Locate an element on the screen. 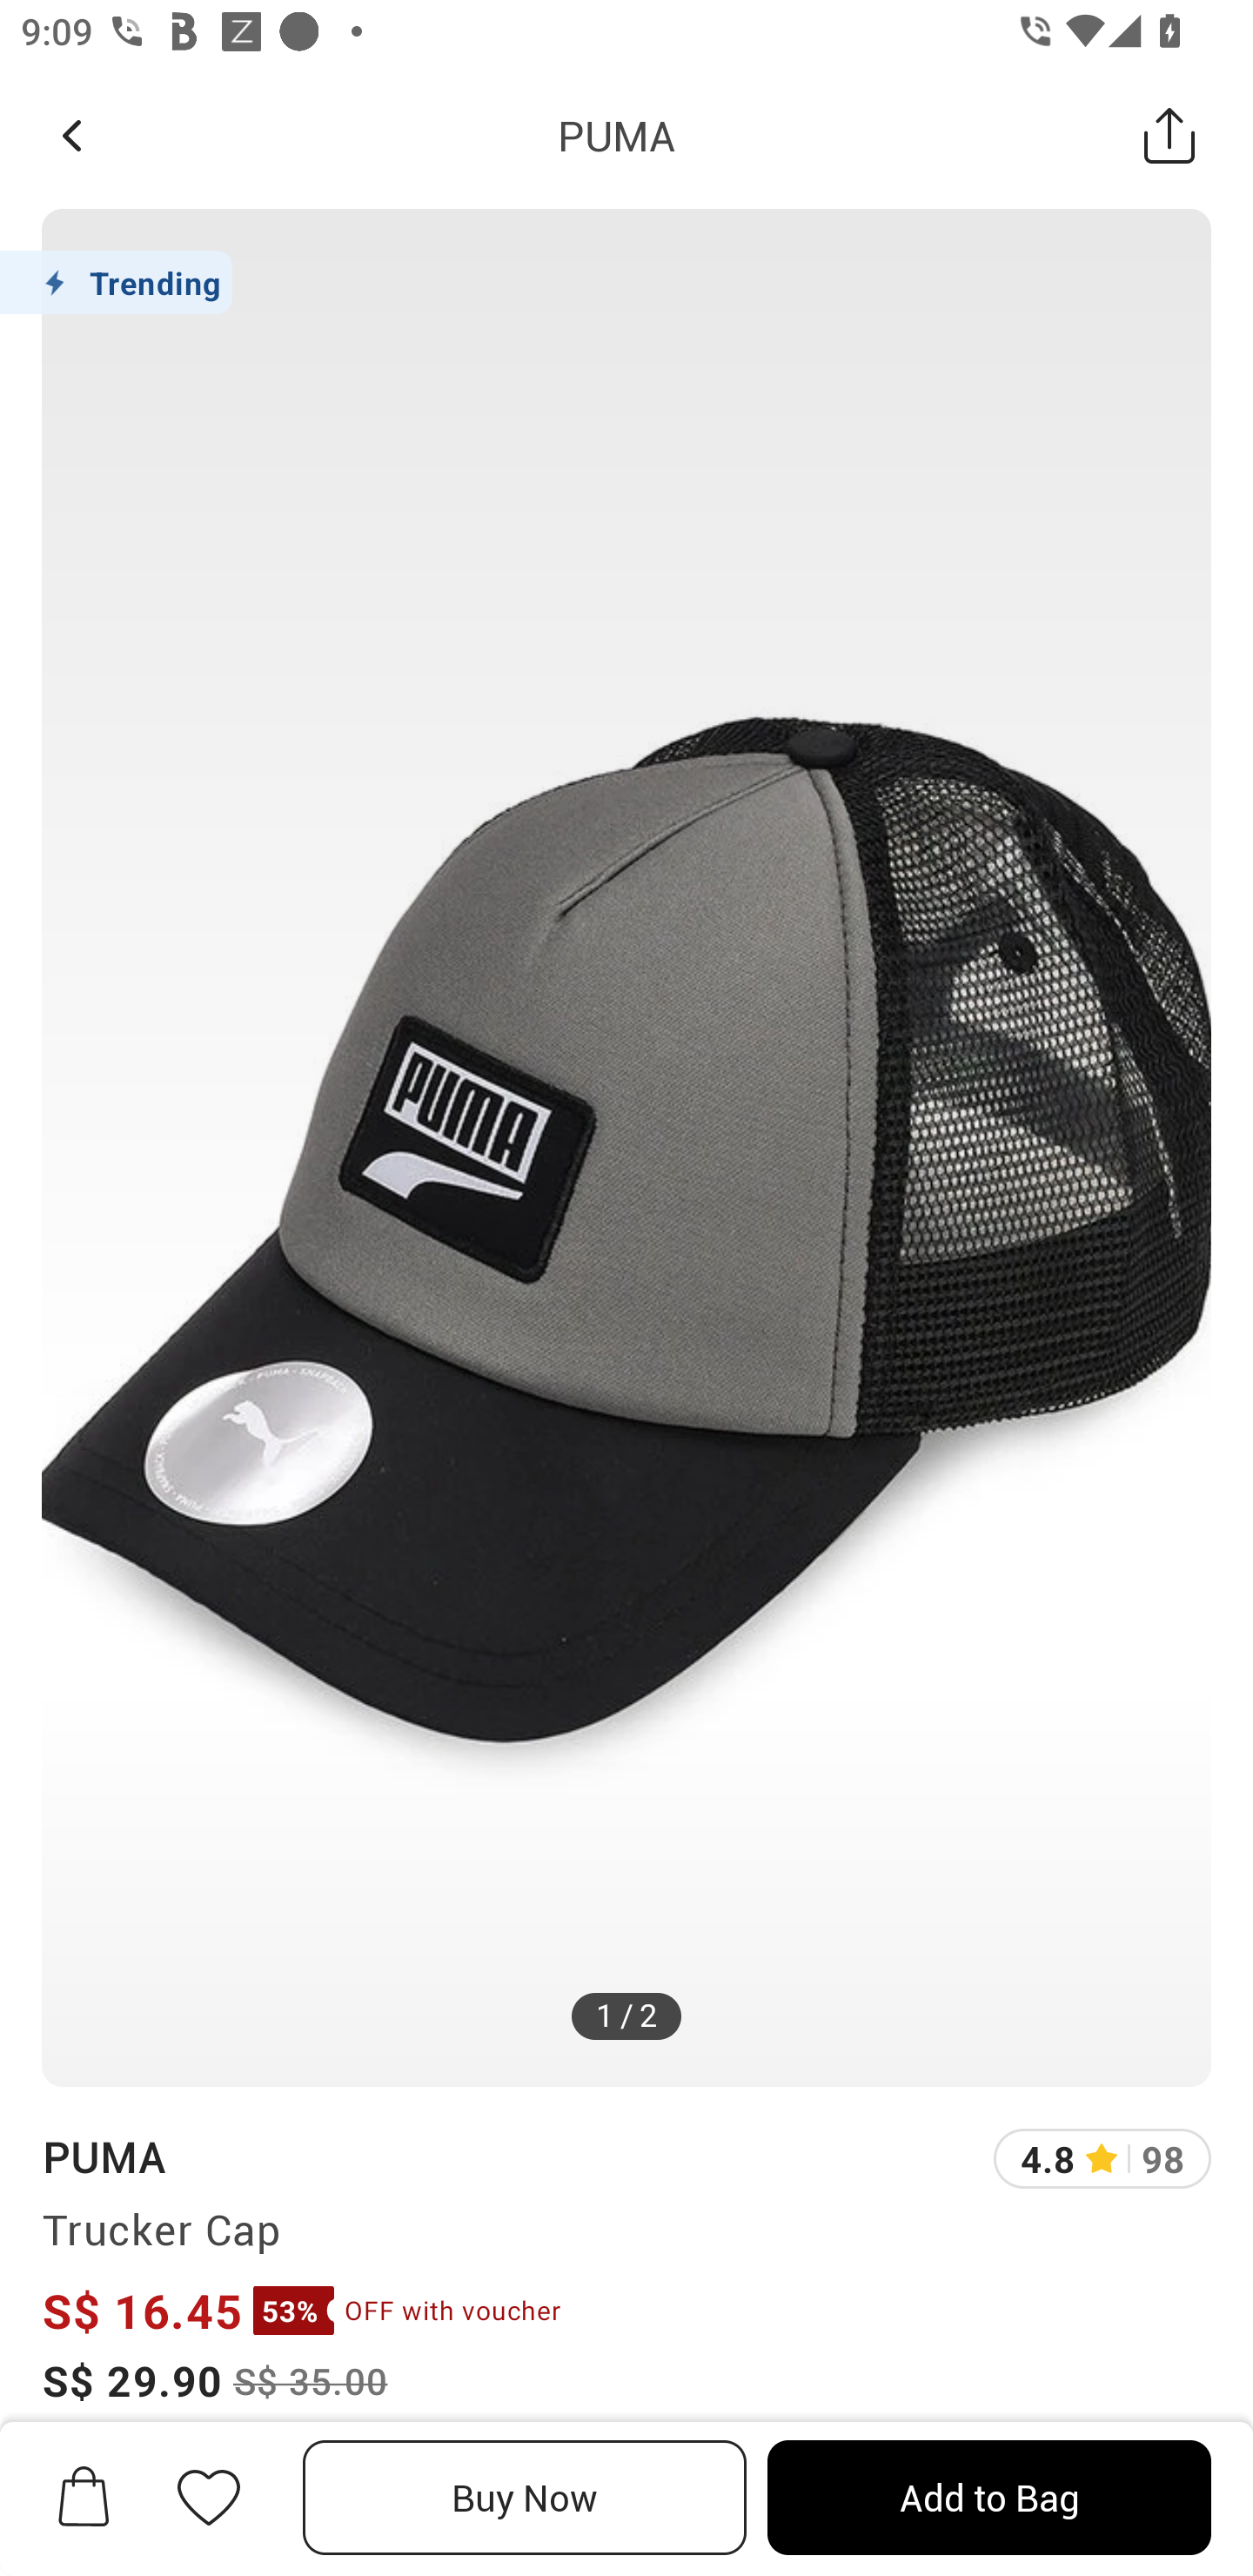 The image size is (1253, 2576). Add to Bag is located at coordinates (988, 2498).